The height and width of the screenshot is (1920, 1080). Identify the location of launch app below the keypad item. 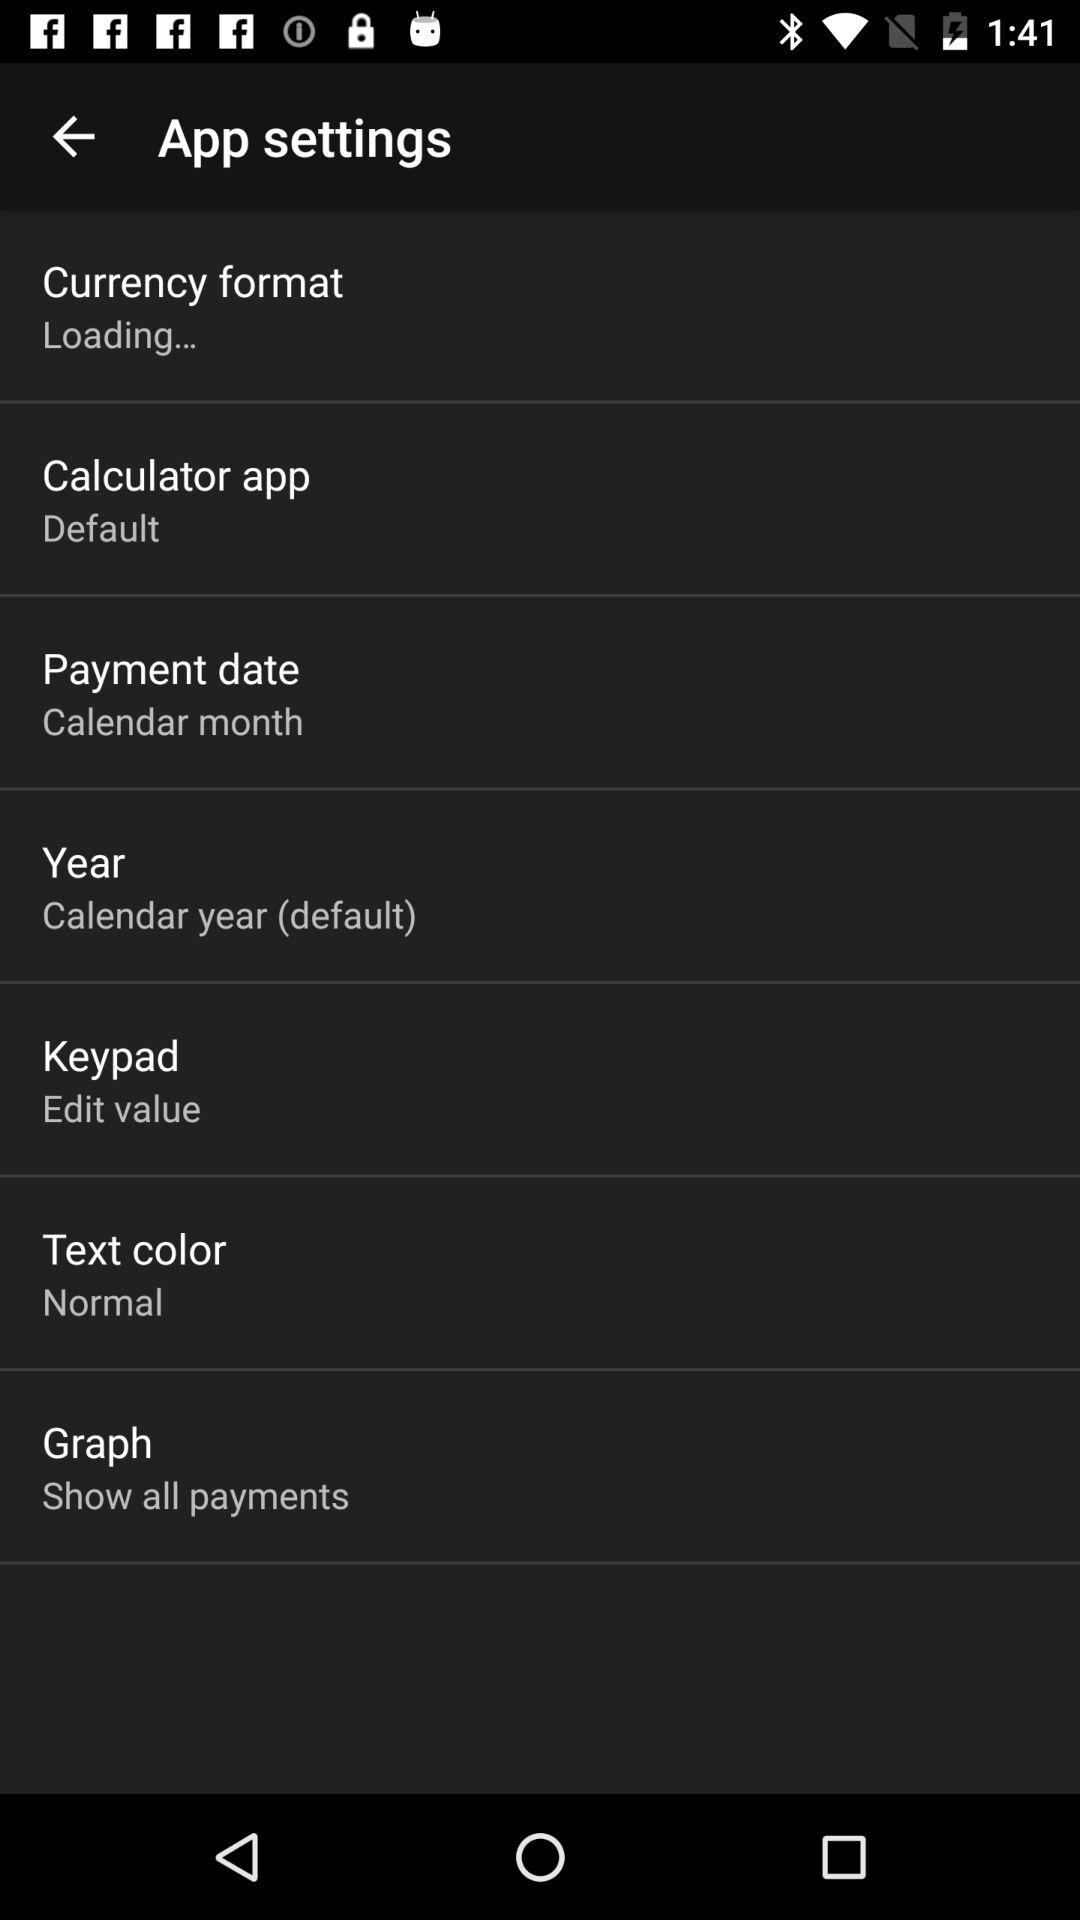
(121, 1107).